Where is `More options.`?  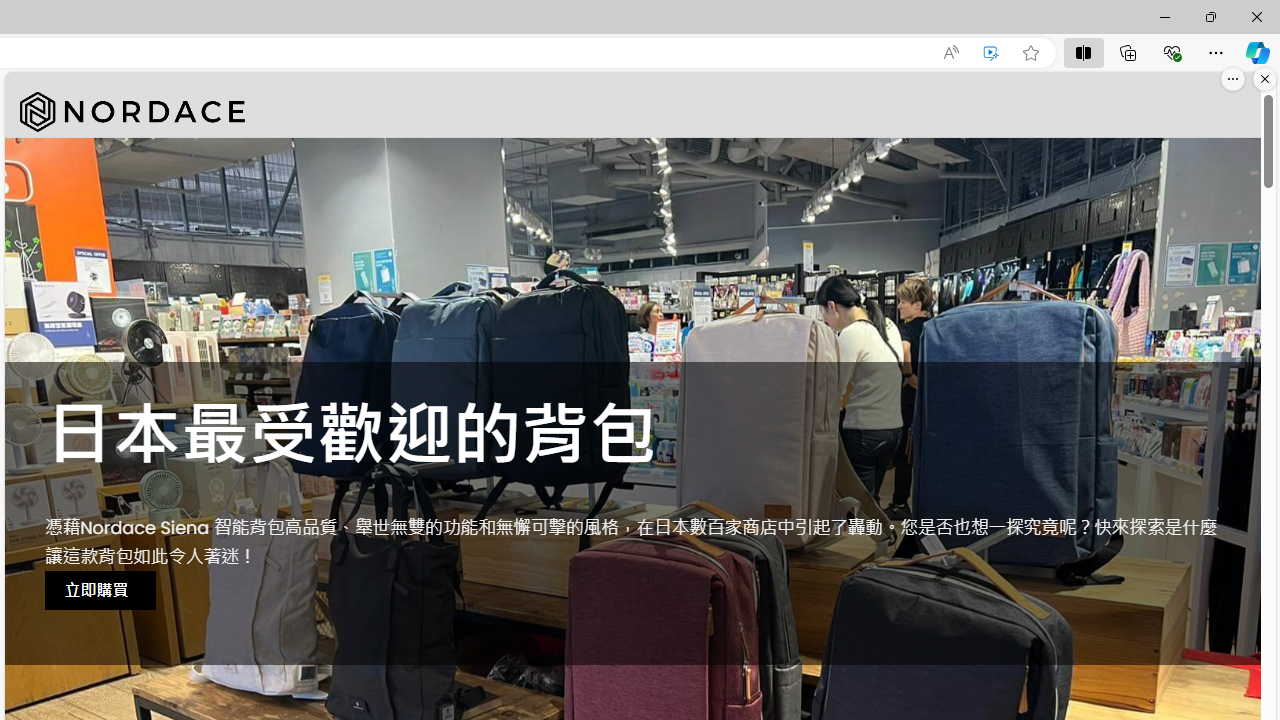 More options. is located at coordinates (1233, 79).